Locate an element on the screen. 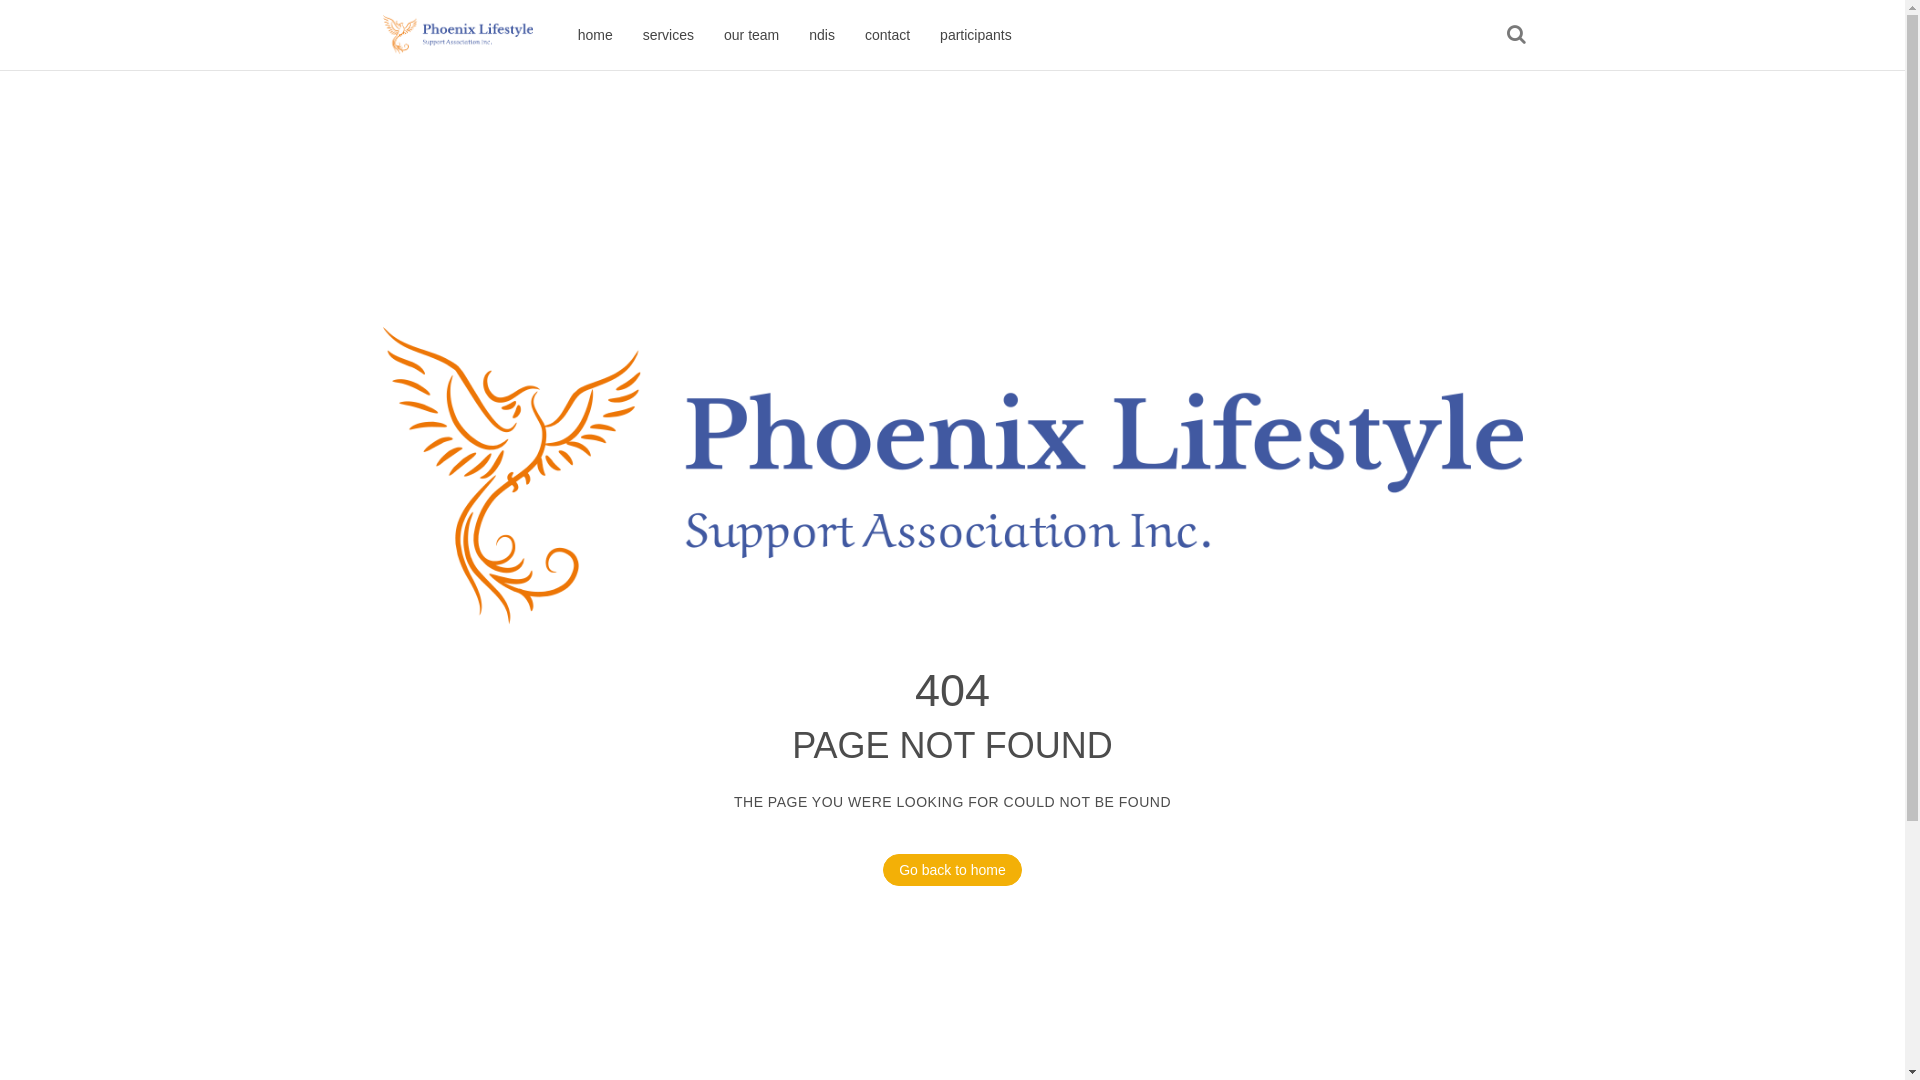 The image size is (1920, 1080). Go back to home is located at coordinates (952, 870).